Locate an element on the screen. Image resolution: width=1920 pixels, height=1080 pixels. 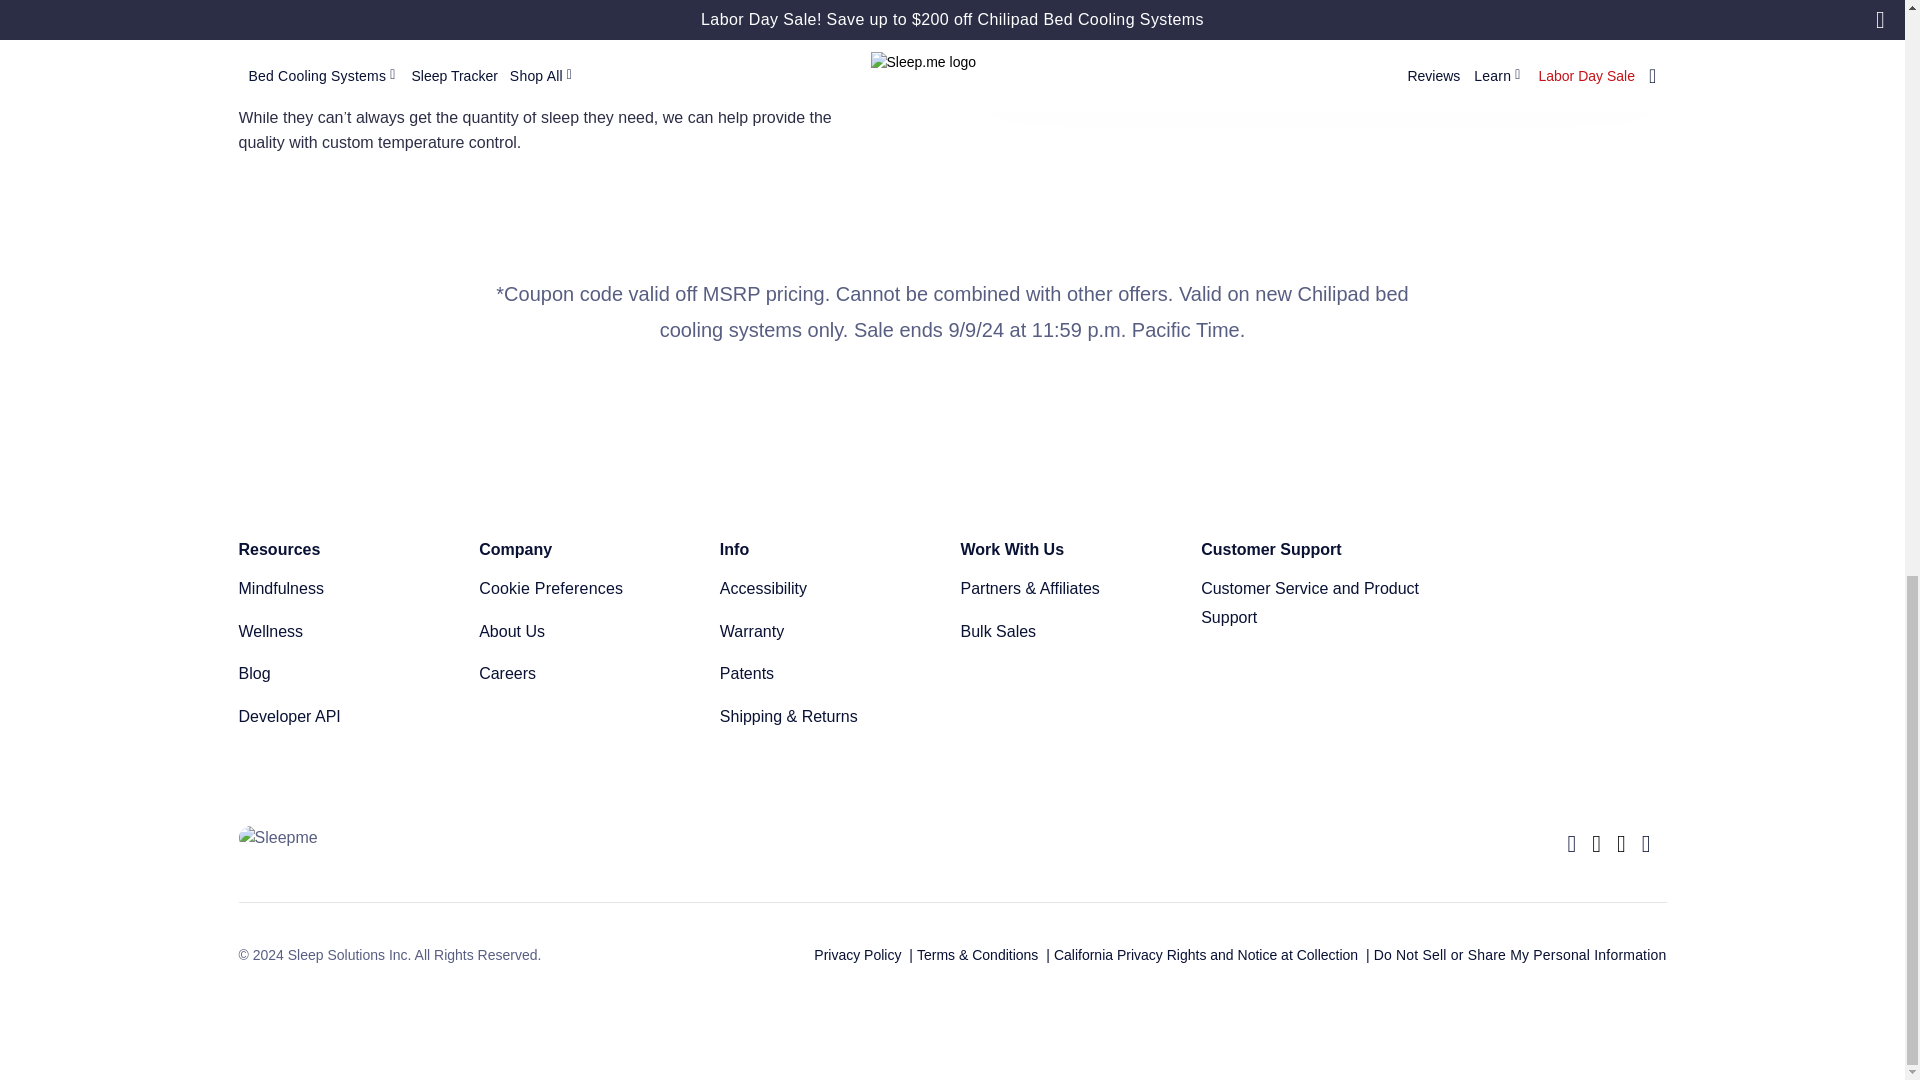
Mindfulness is located at coordinates (350, 588).